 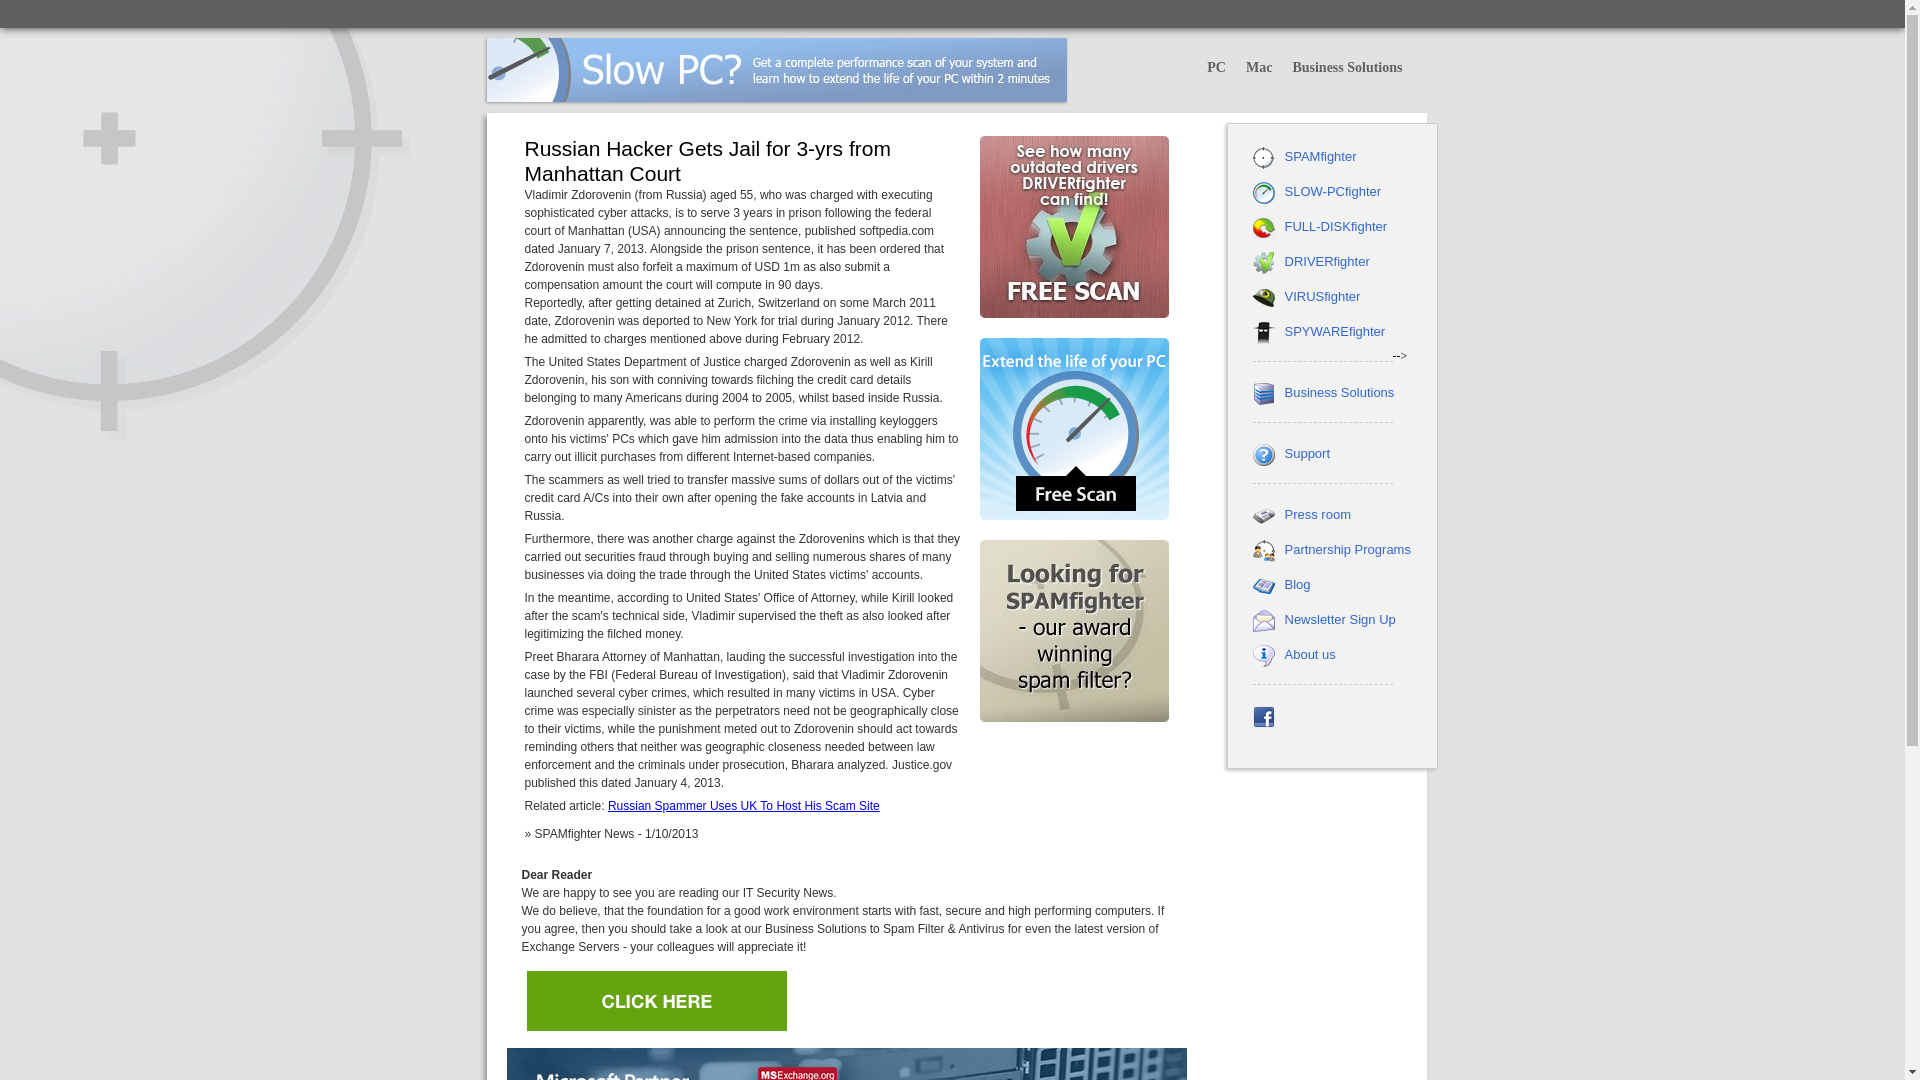 What do you see at coordinates (1322, 296) in the screenshot?
I see `VIRUSfighter` at bounding box center [1322, 296].